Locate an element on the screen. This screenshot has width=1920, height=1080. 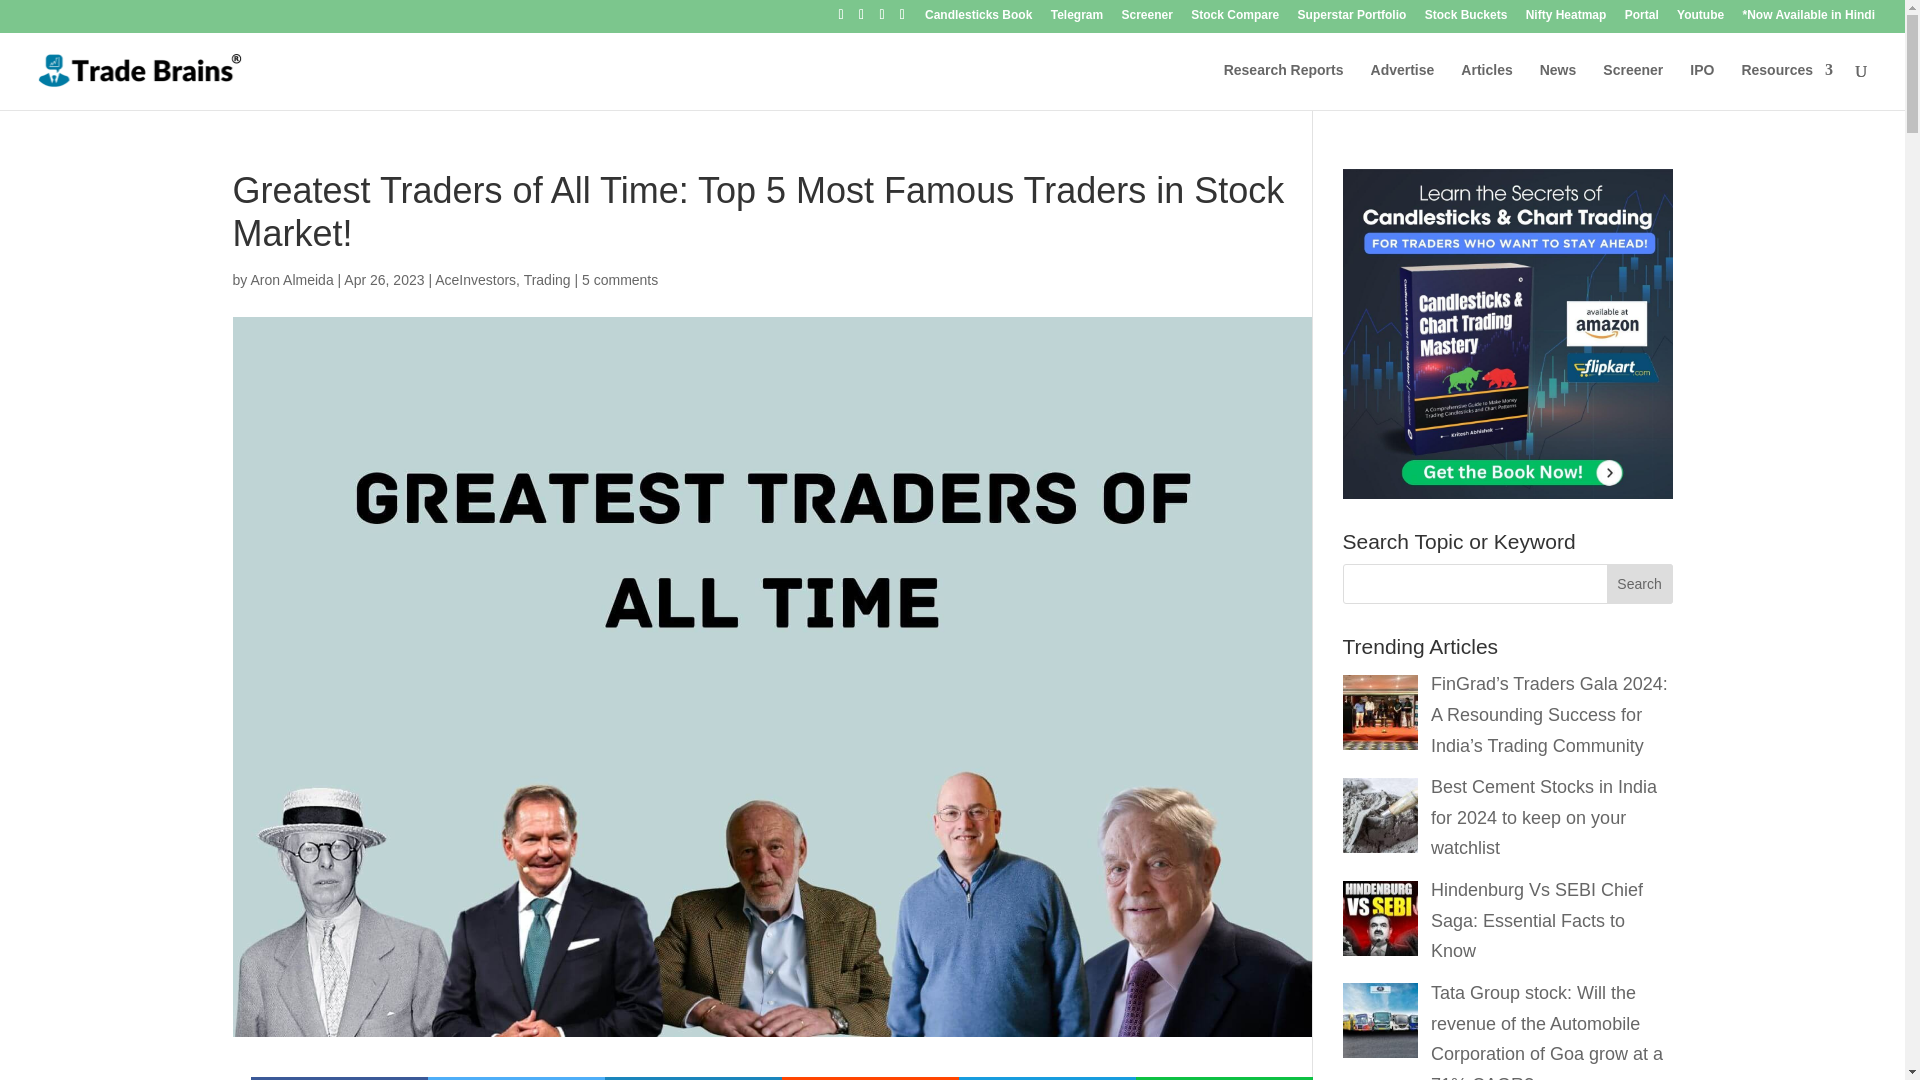
Resources is located at coordinates (1787, 86).